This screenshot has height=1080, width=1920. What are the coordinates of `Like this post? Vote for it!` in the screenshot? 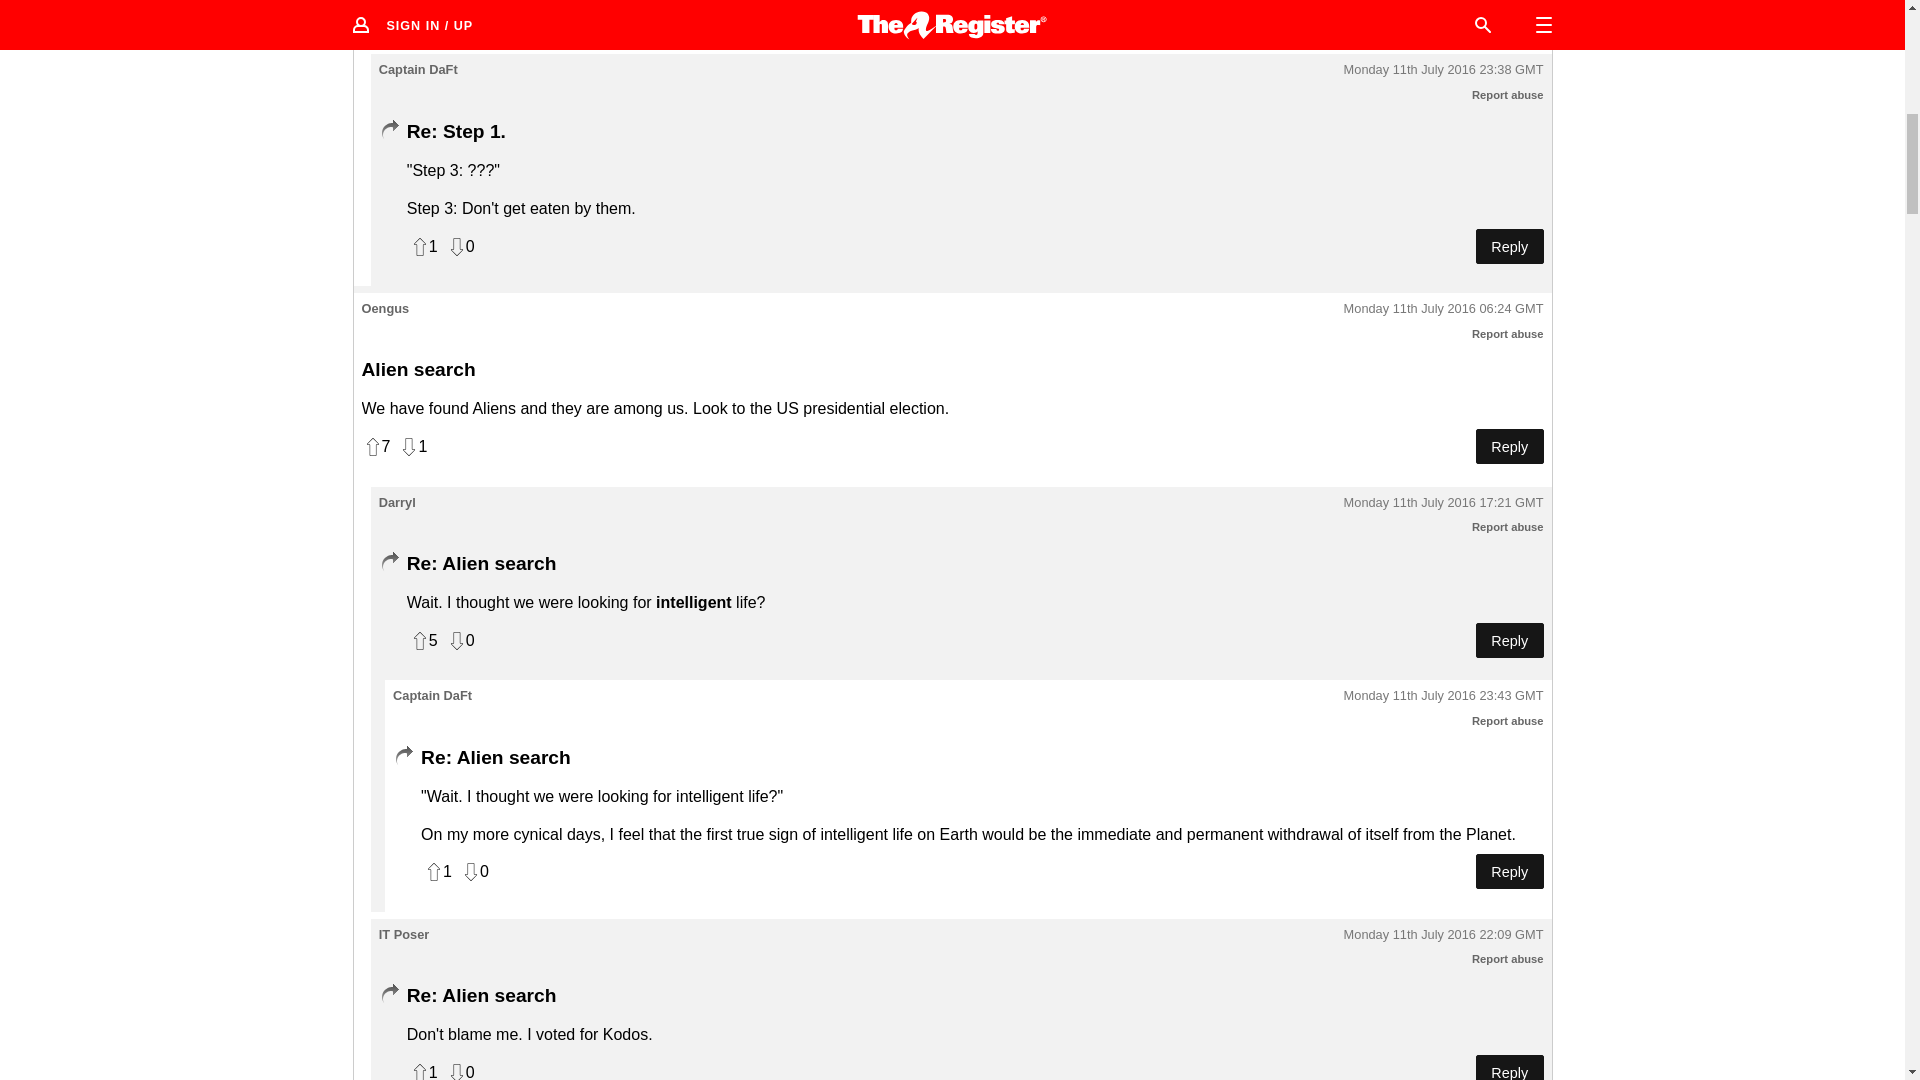 It's located at (422, 9).